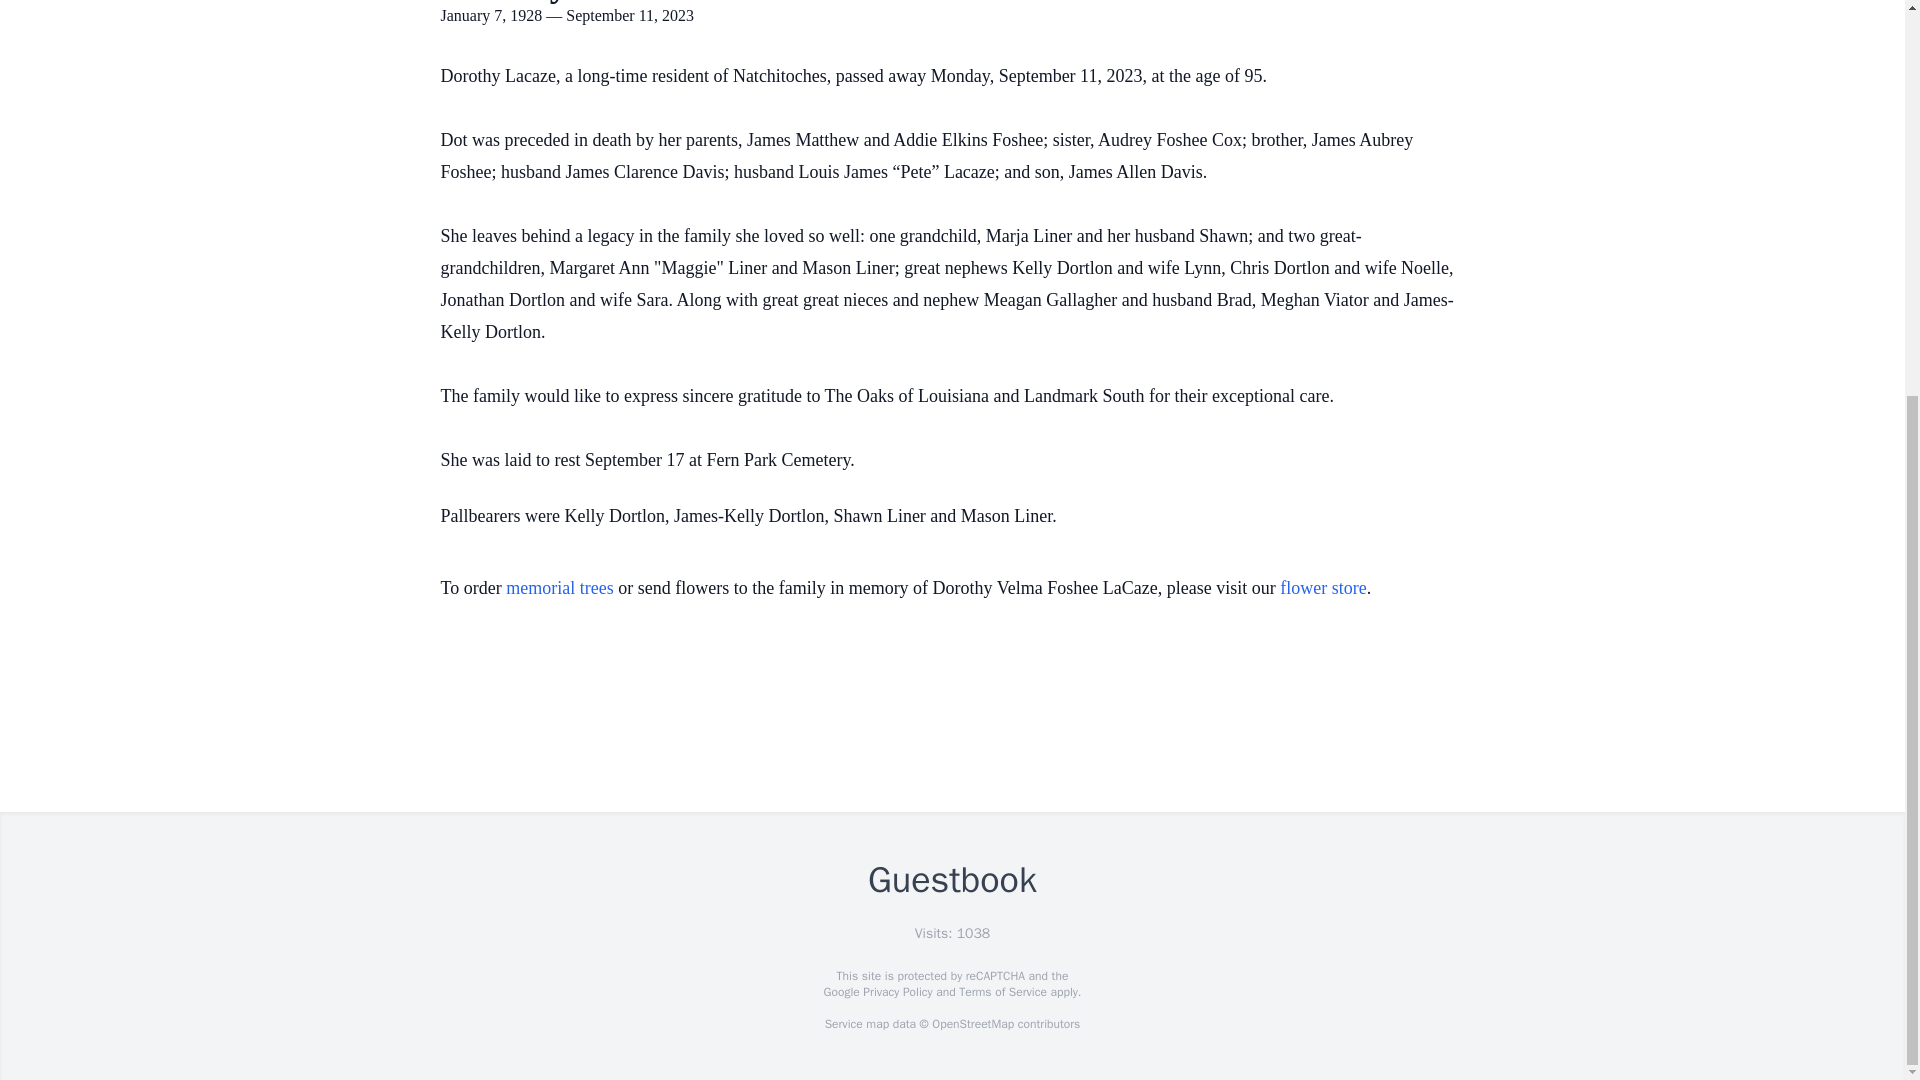 The height and width of the screenshot is (1080, 1920). Describe the element at coordinates (559, 588) in the screenshot. I see `memorial trees` at that location.